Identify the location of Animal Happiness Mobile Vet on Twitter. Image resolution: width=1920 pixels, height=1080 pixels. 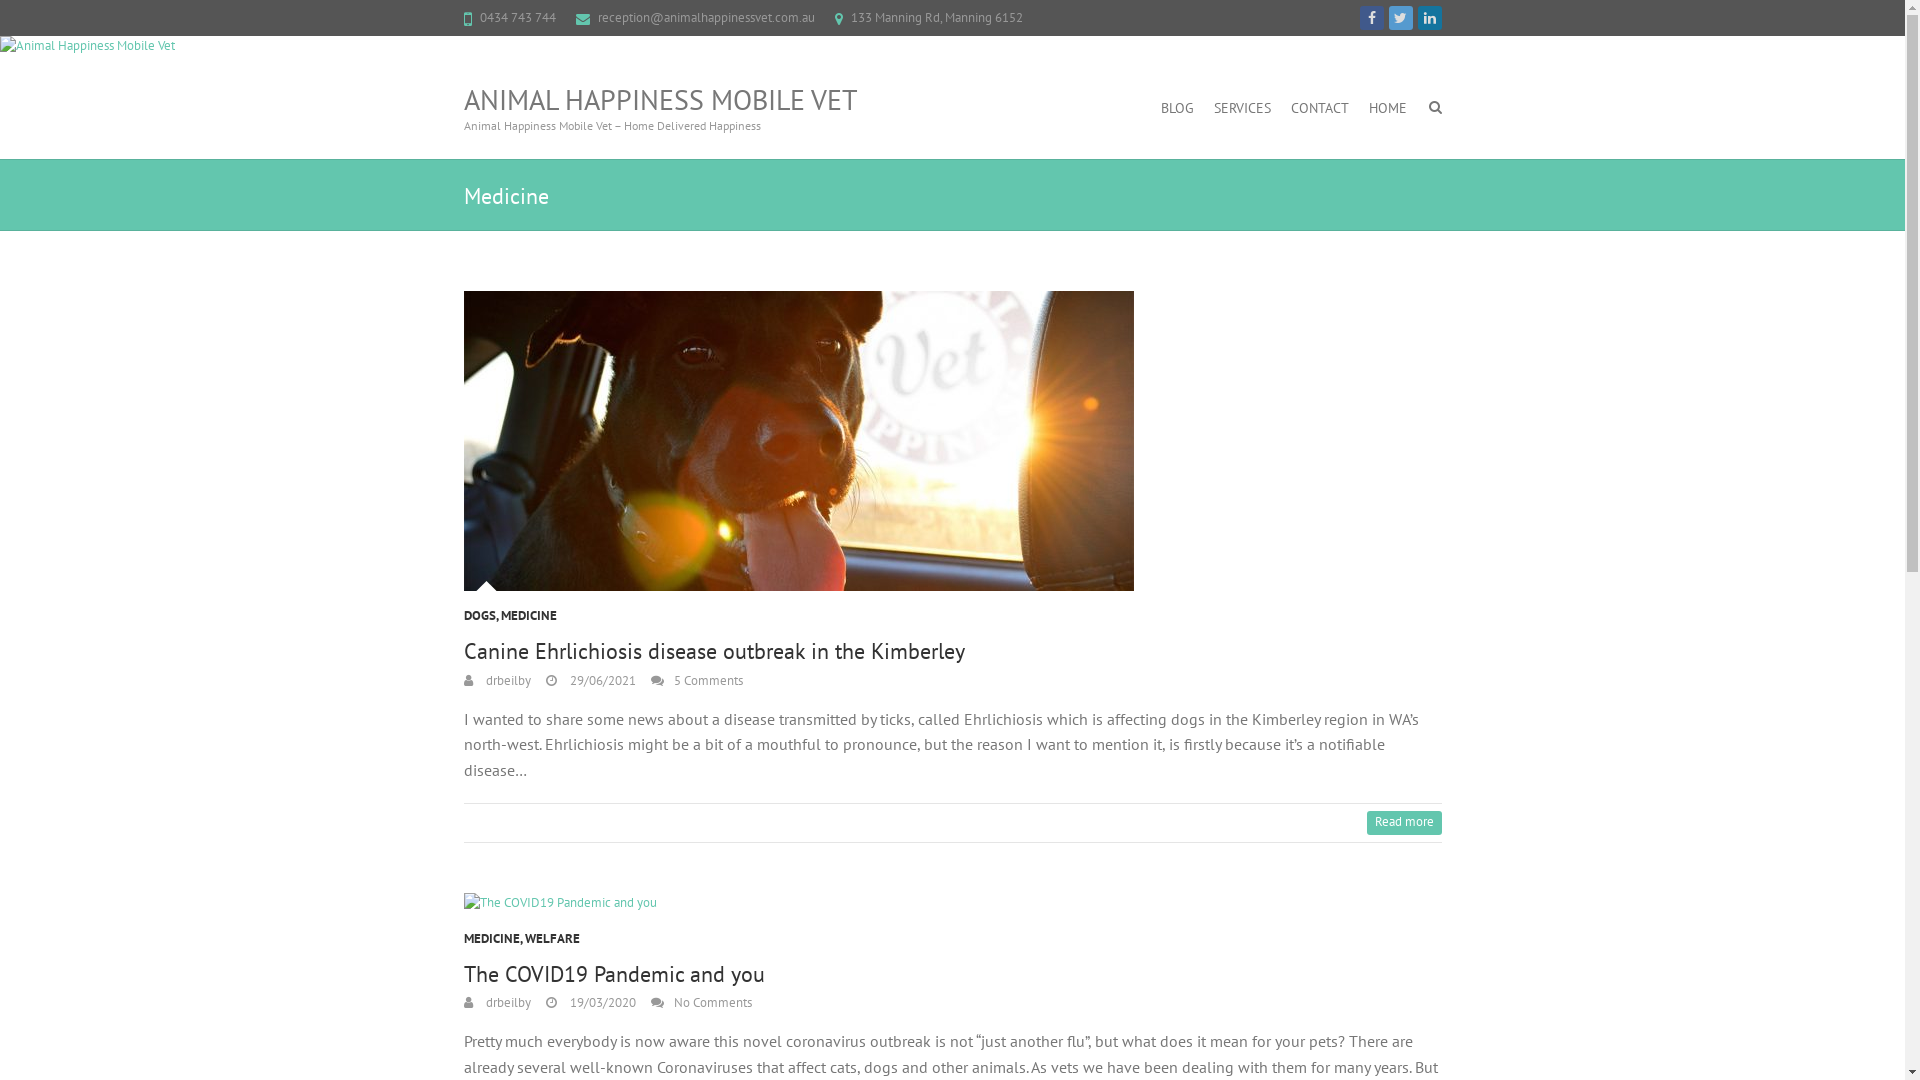
(1400, 18).